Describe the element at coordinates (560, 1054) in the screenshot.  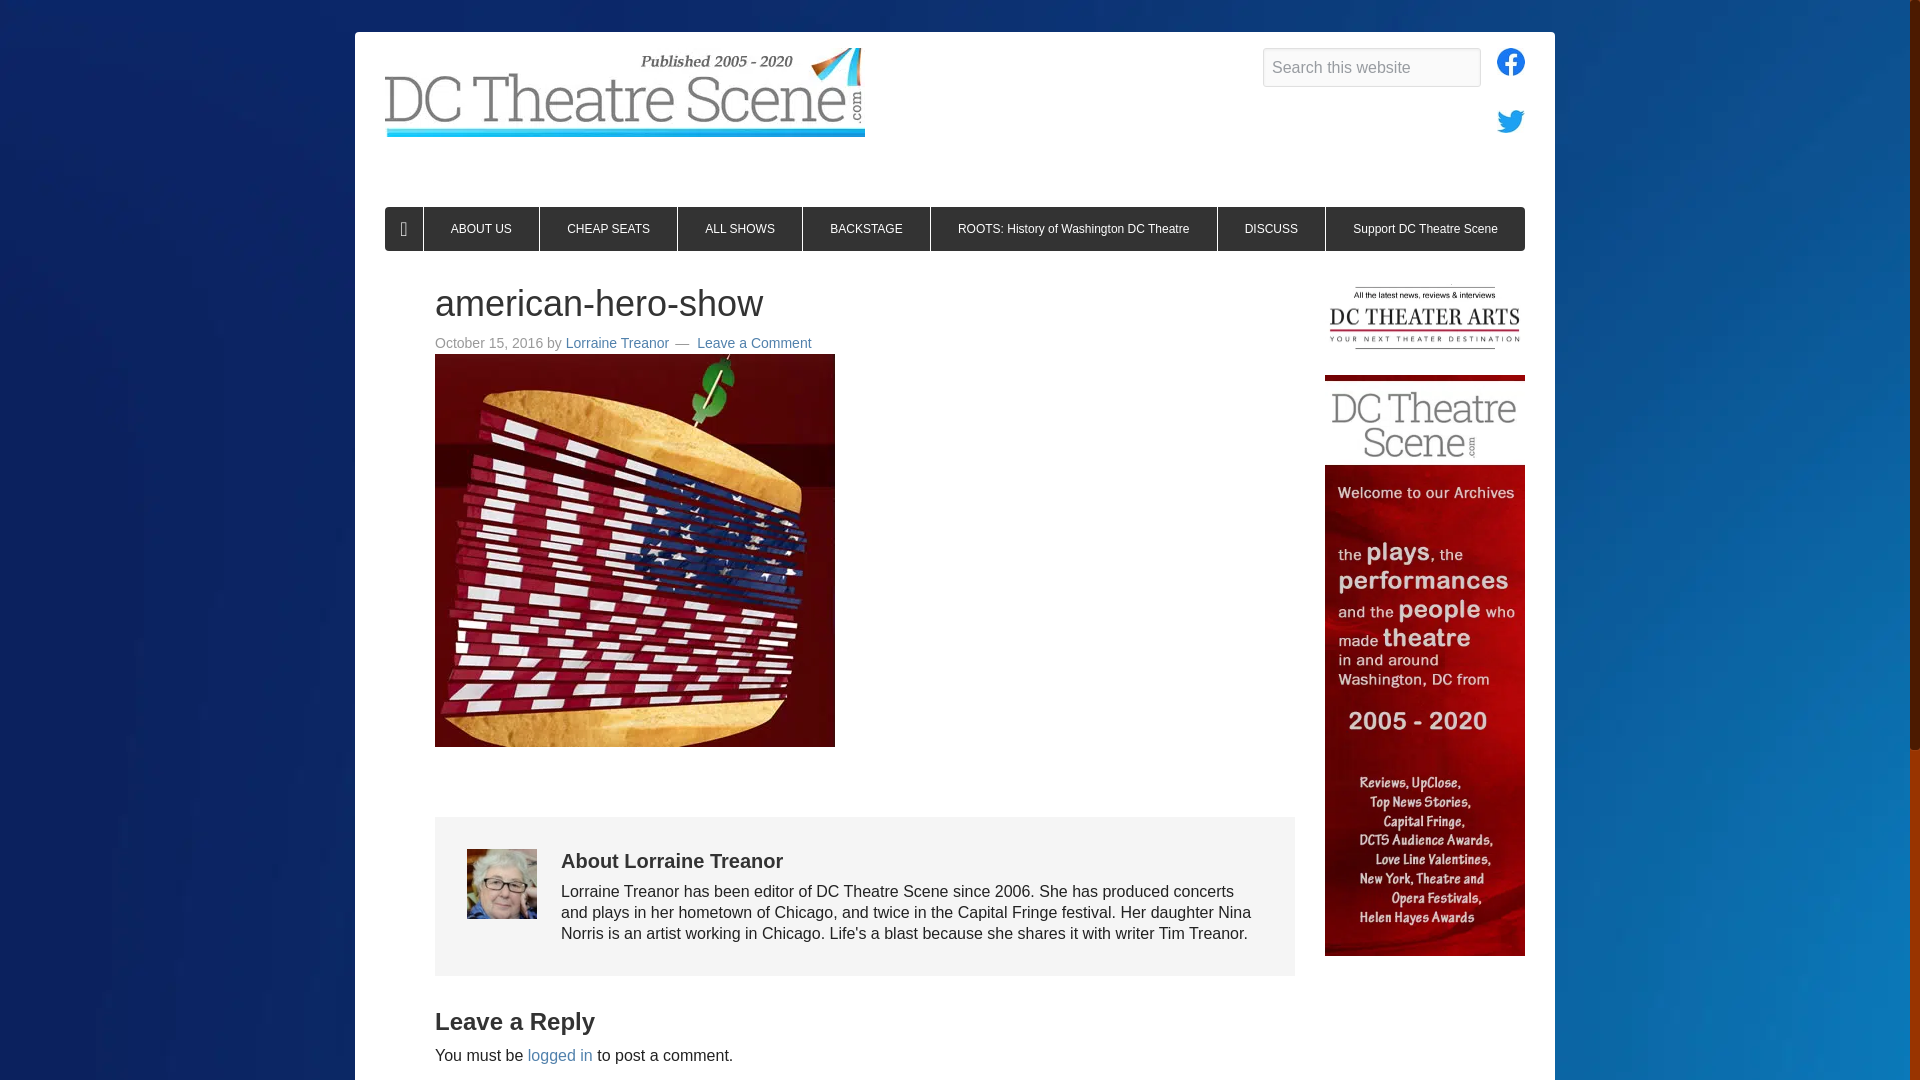
I see `logged in` at that location.